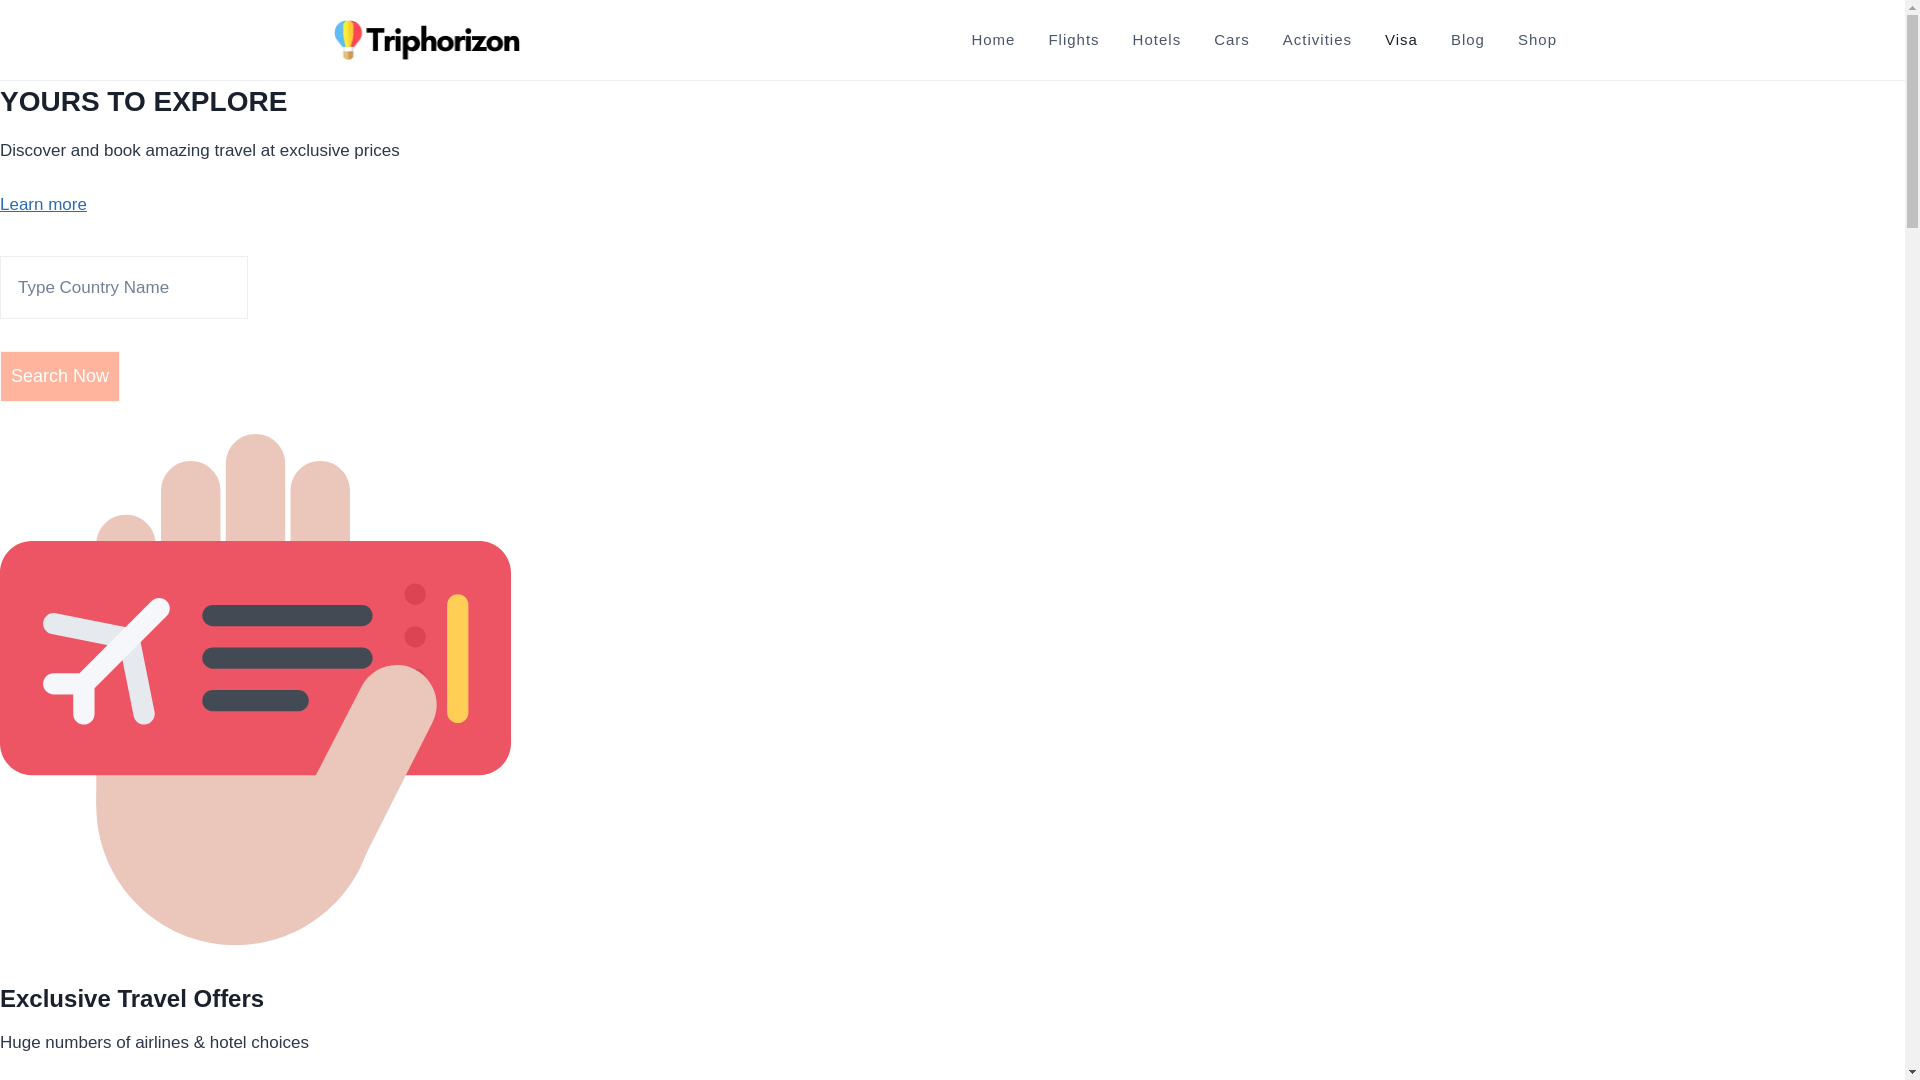 The width and height of the screenshot is (1920, 1080). I want to click on Activities, so click(1316, 40).